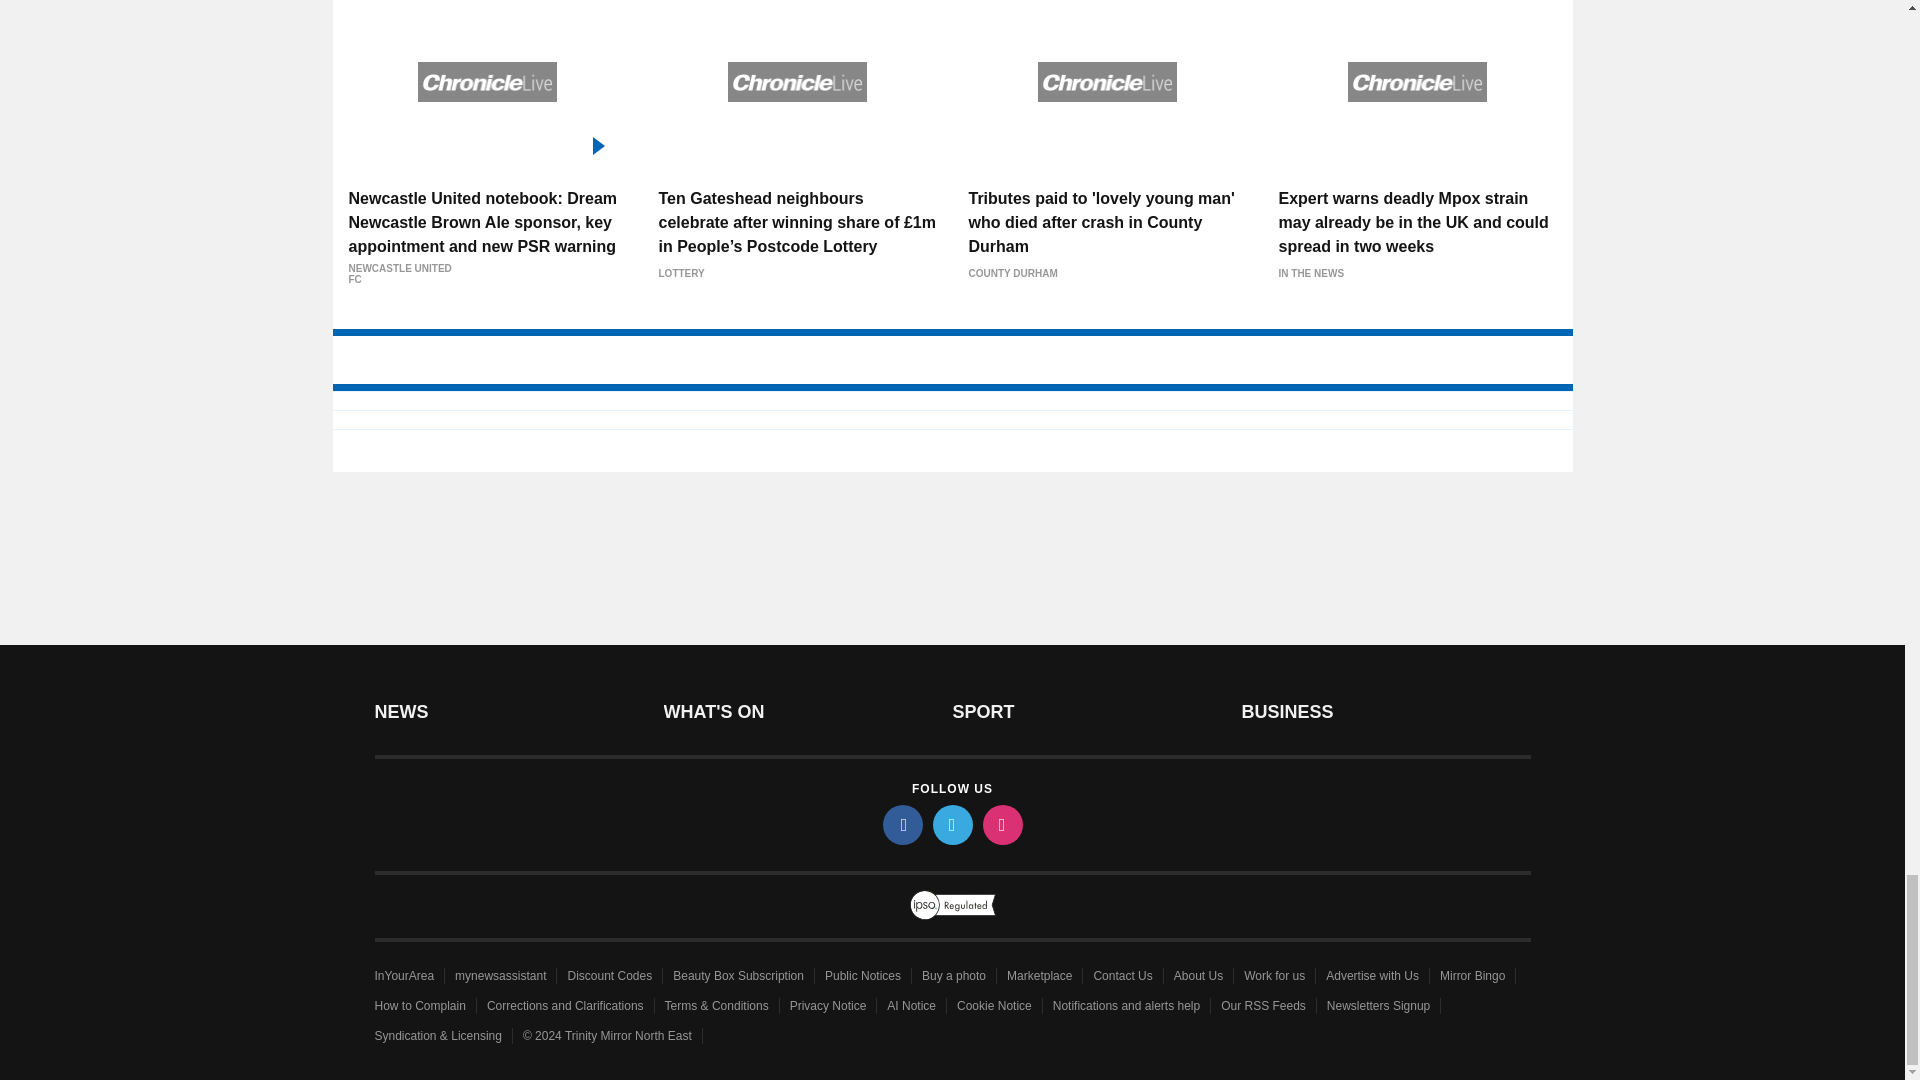 This screenshot has height=1080, width=1920. Describe the element at coordinates (951, 824) in the screenshot. I see `twitter` at that location.